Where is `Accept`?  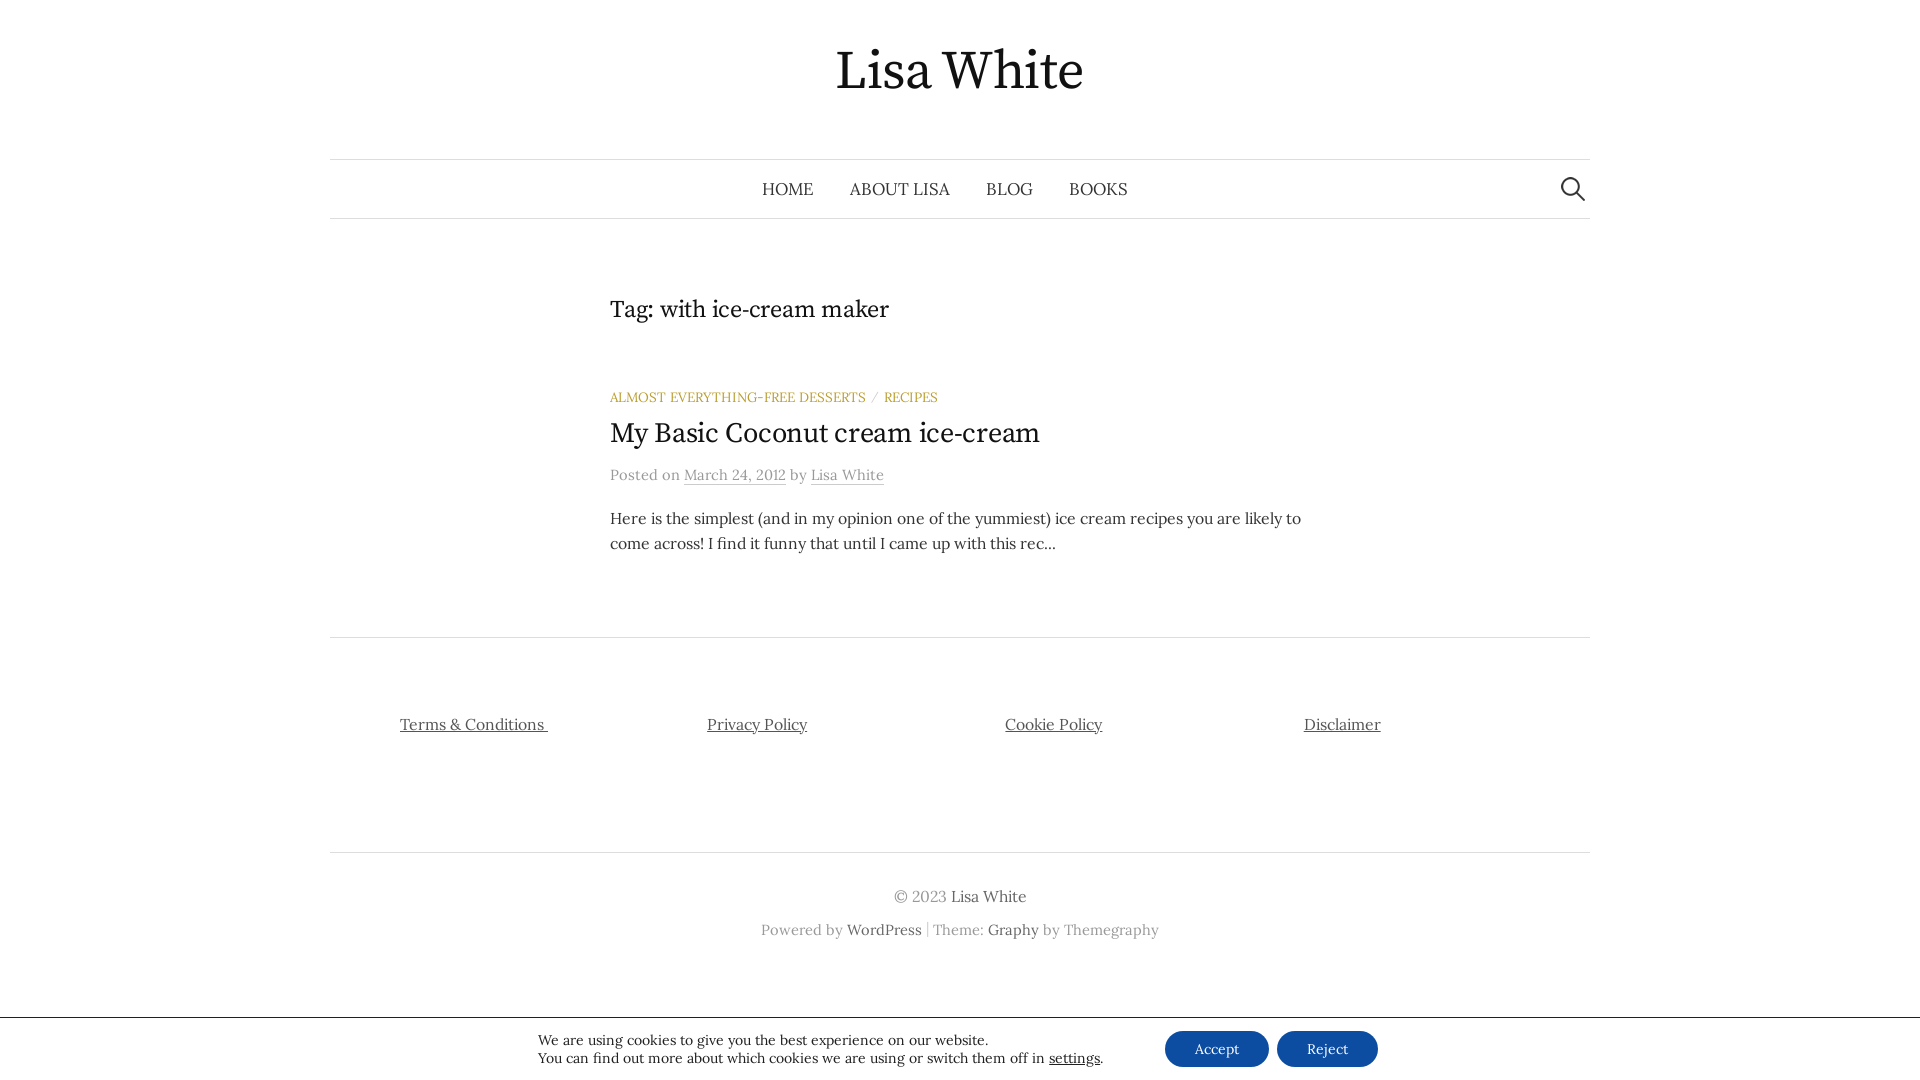
Accept is located at coordinates (1217, 1049).